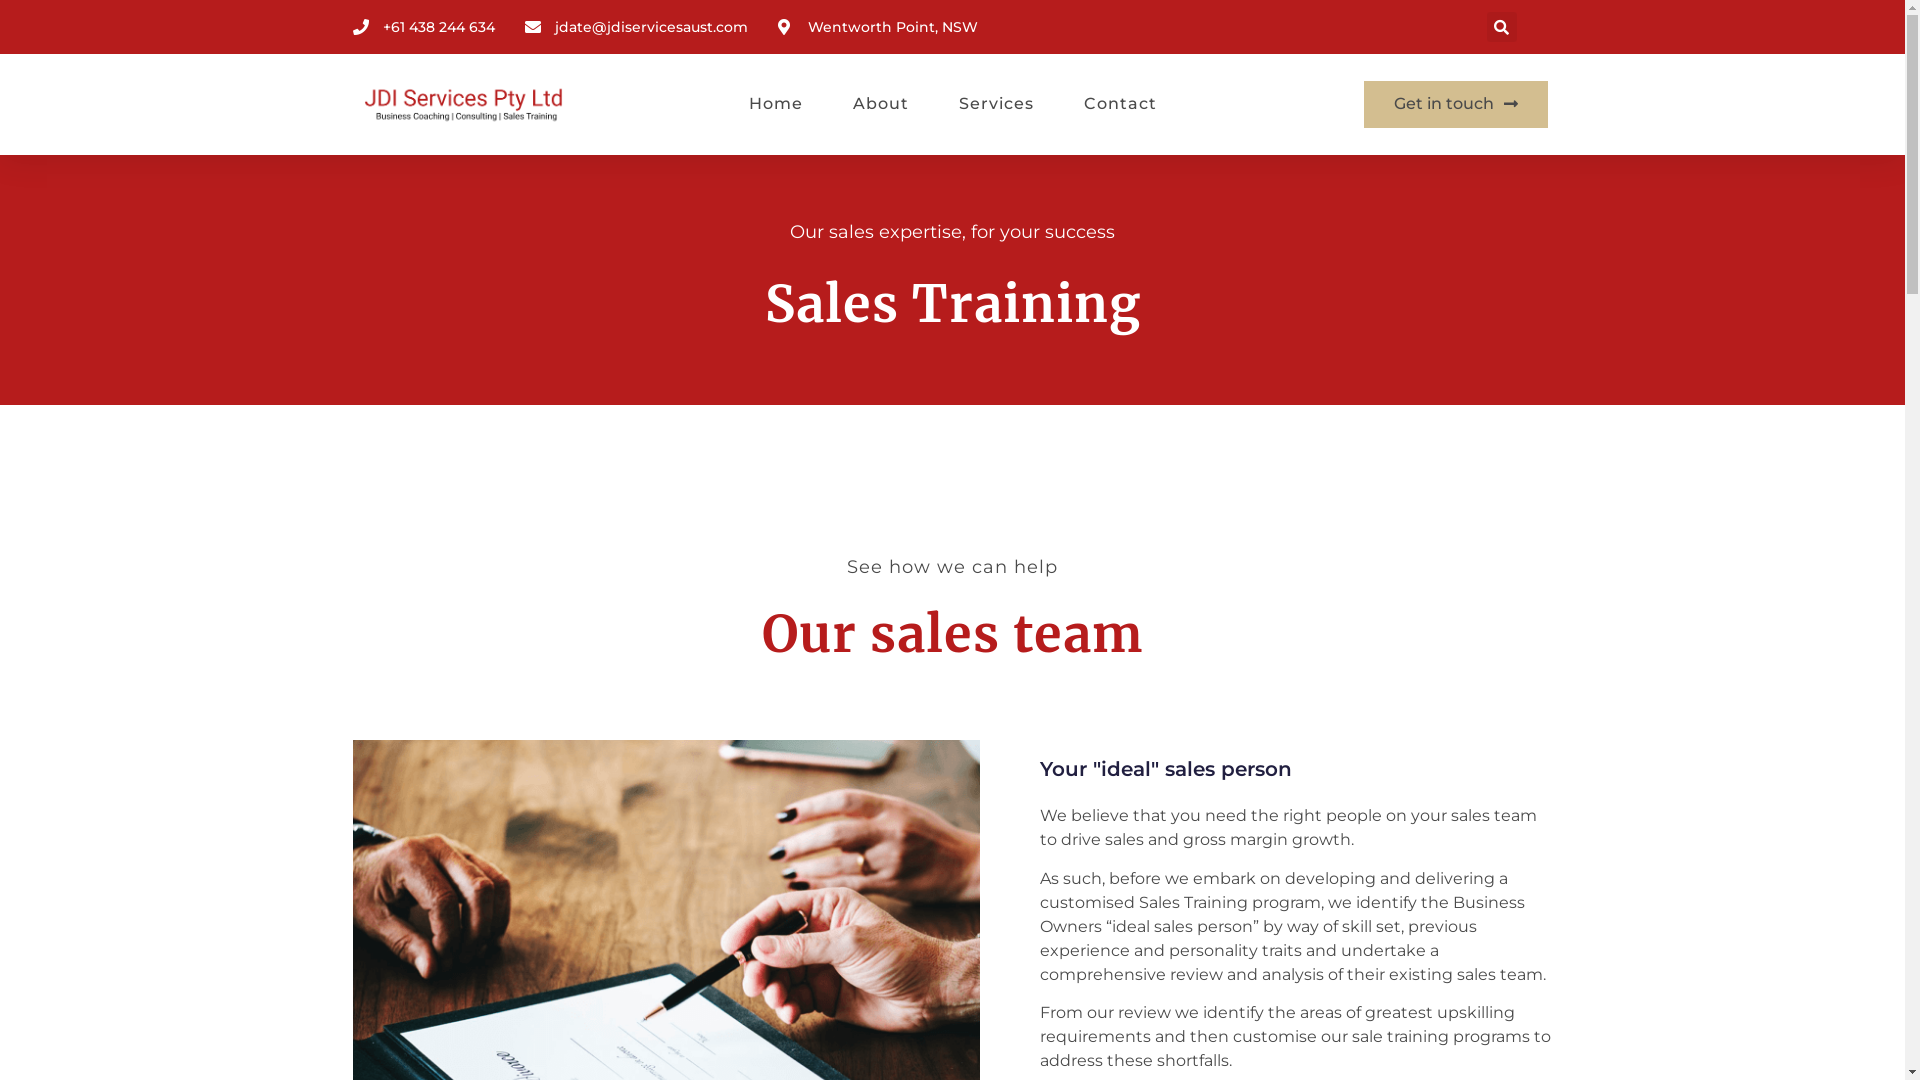  What do you see at coordinates (775, 104) in the screenshot?
I see `Home` at bounding box center [775, 104].